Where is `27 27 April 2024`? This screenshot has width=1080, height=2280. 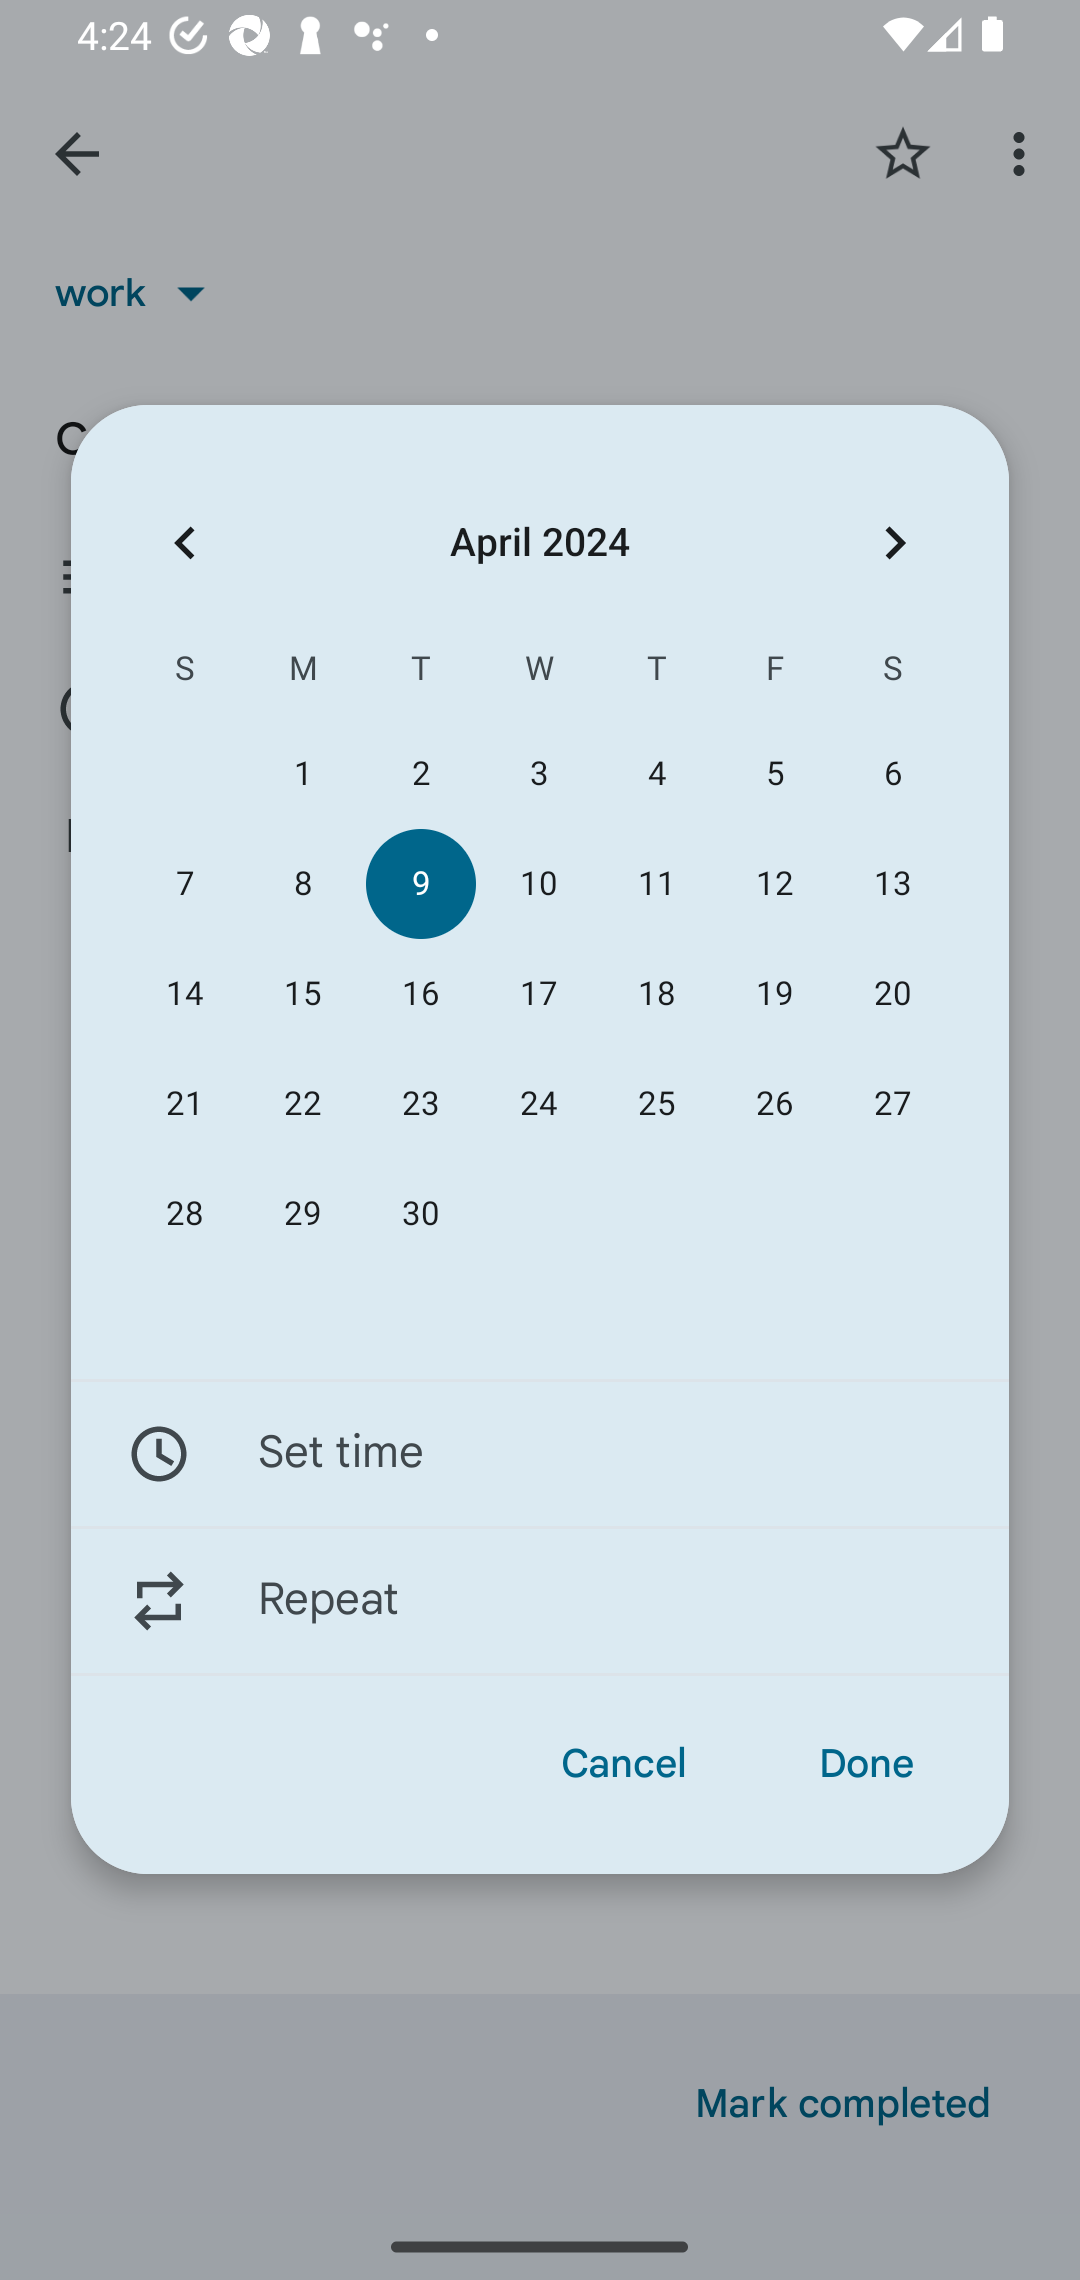
27 27 April 2024 is located at coordinates (892, 1103).